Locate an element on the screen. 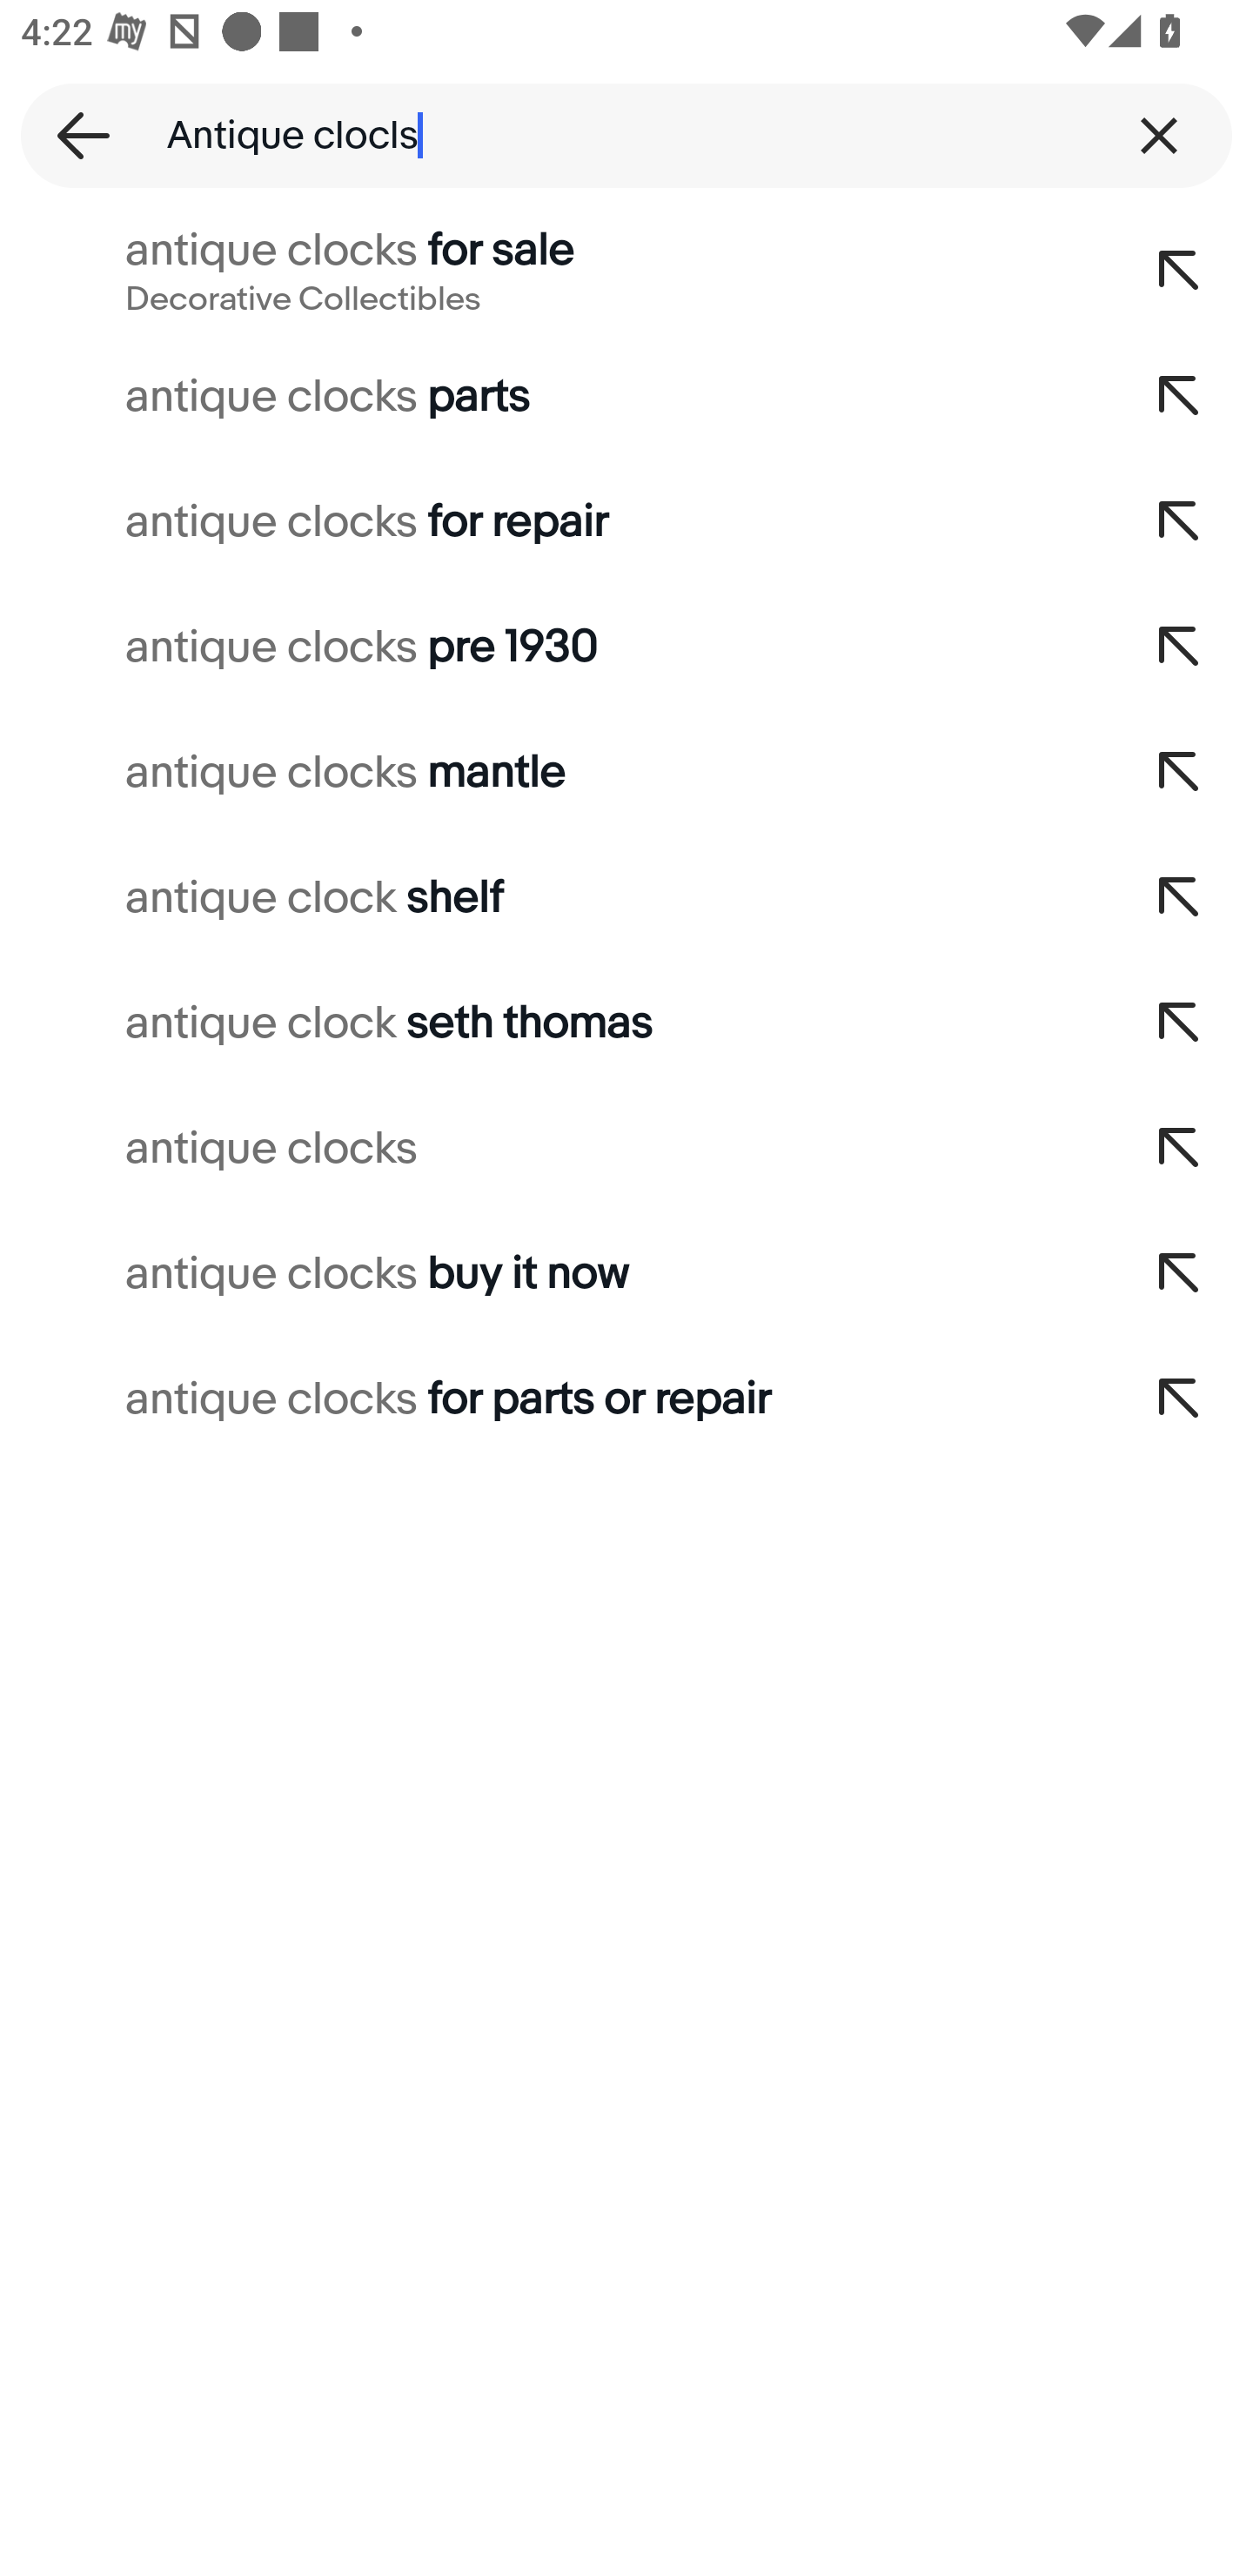 This screenshot has width=1253, height=2576. antique clocks mantle is located at coordinates (553, 773).